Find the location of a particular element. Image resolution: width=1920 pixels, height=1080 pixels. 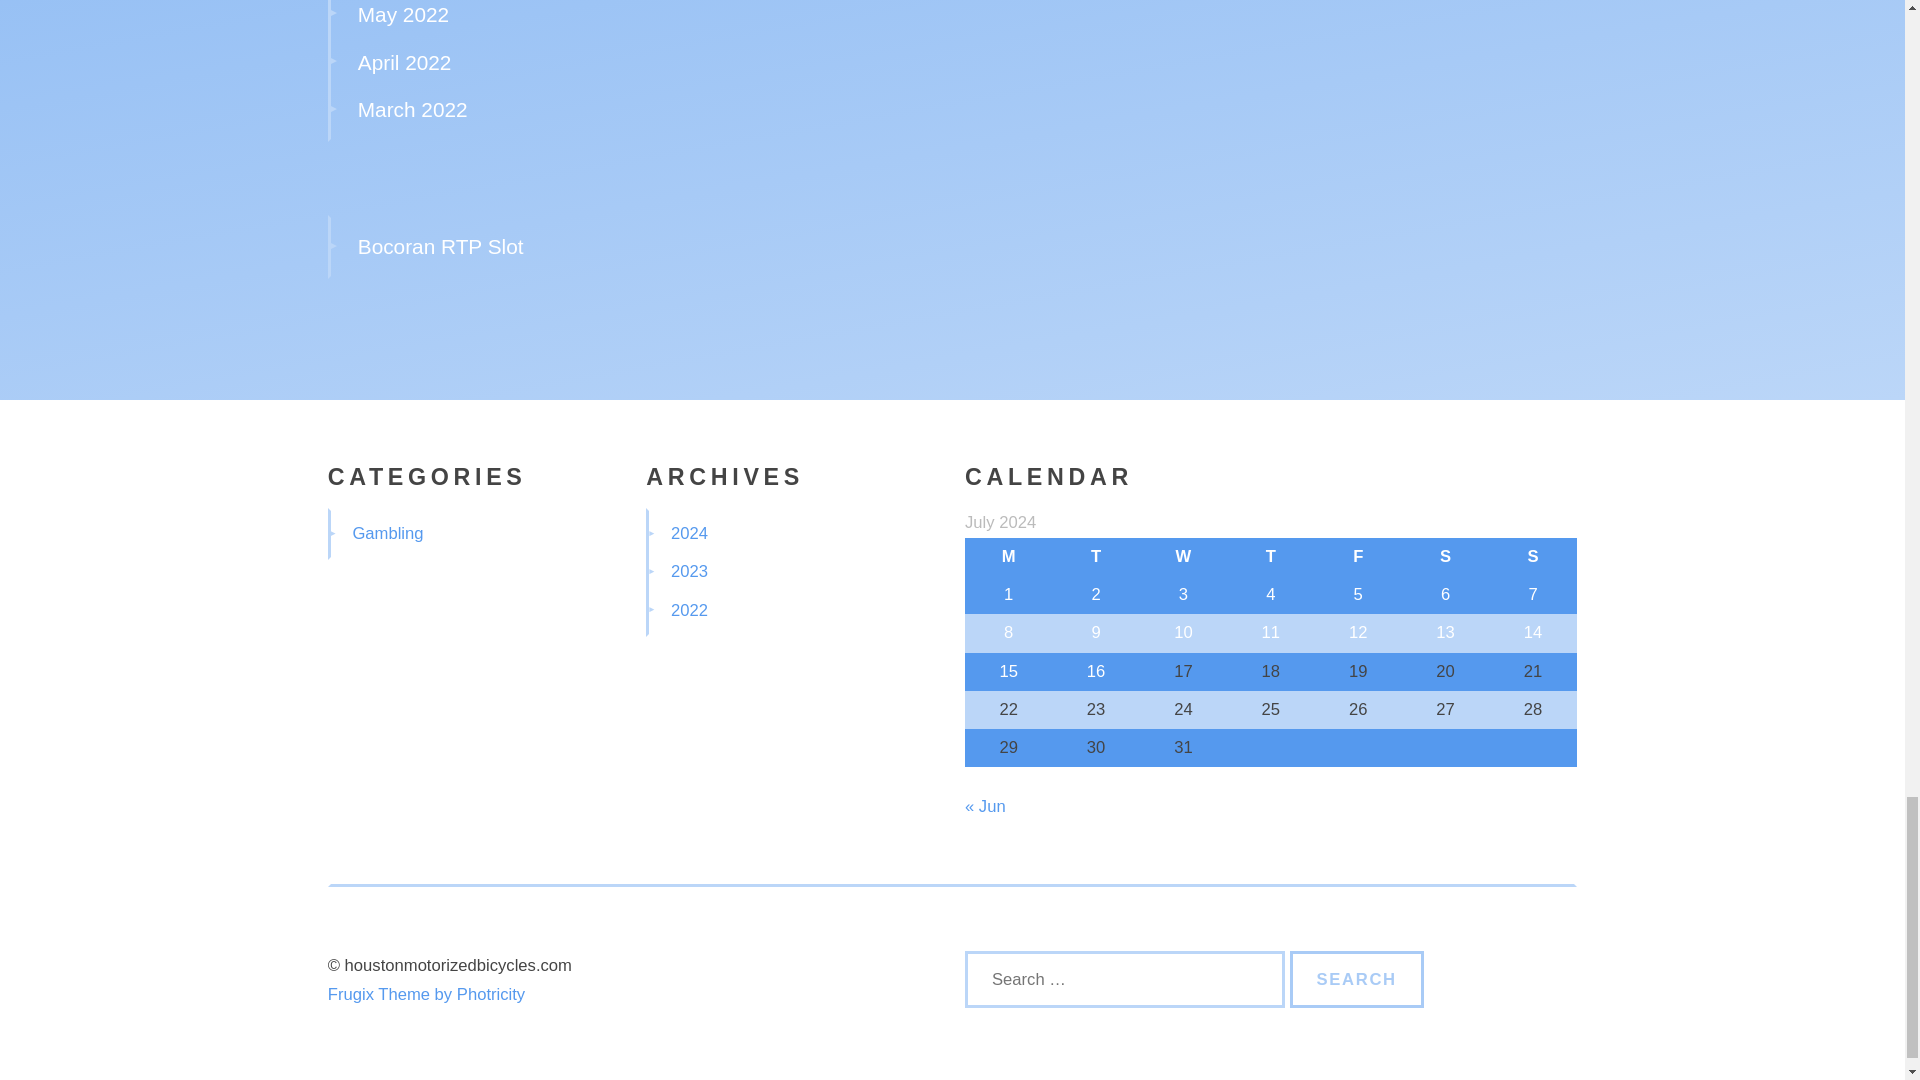

Tuesday is located at coordinates (1095, 556).